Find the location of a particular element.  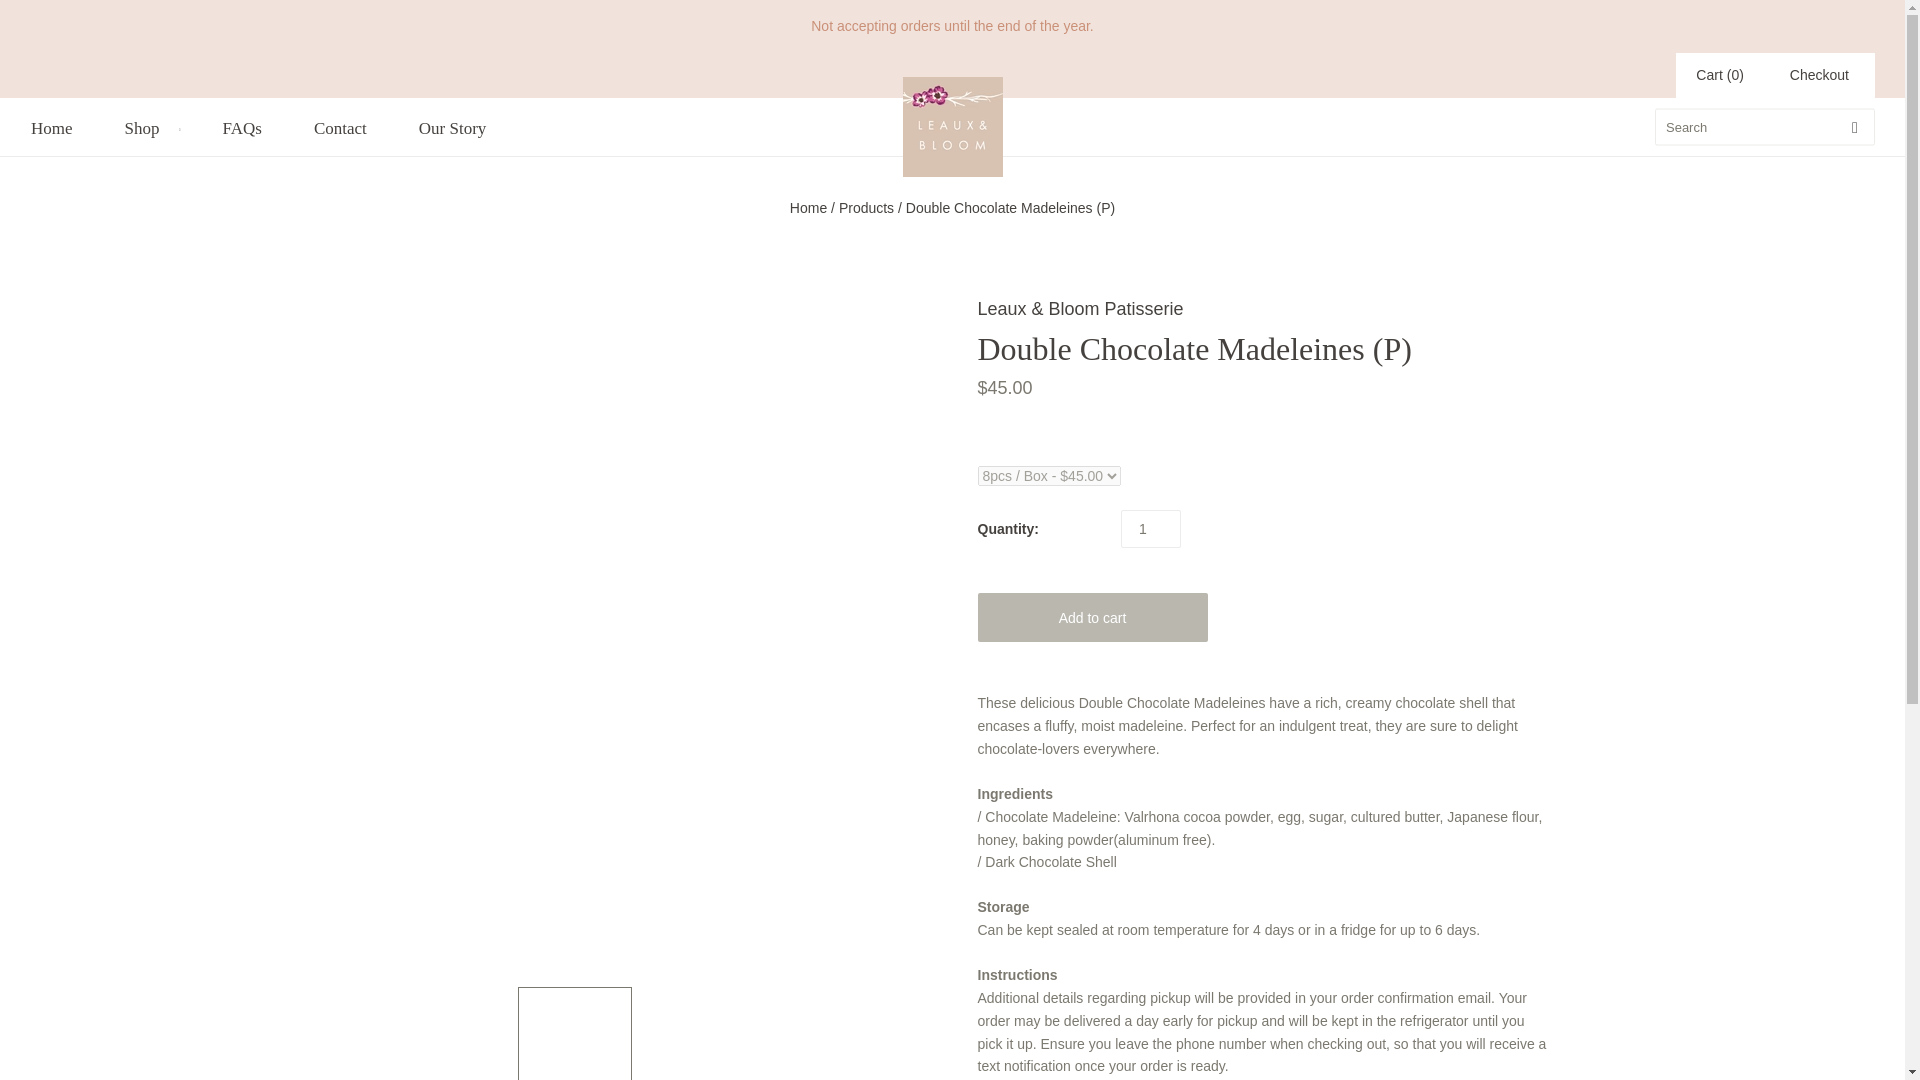

1 is located at coordinates (1150, 528).